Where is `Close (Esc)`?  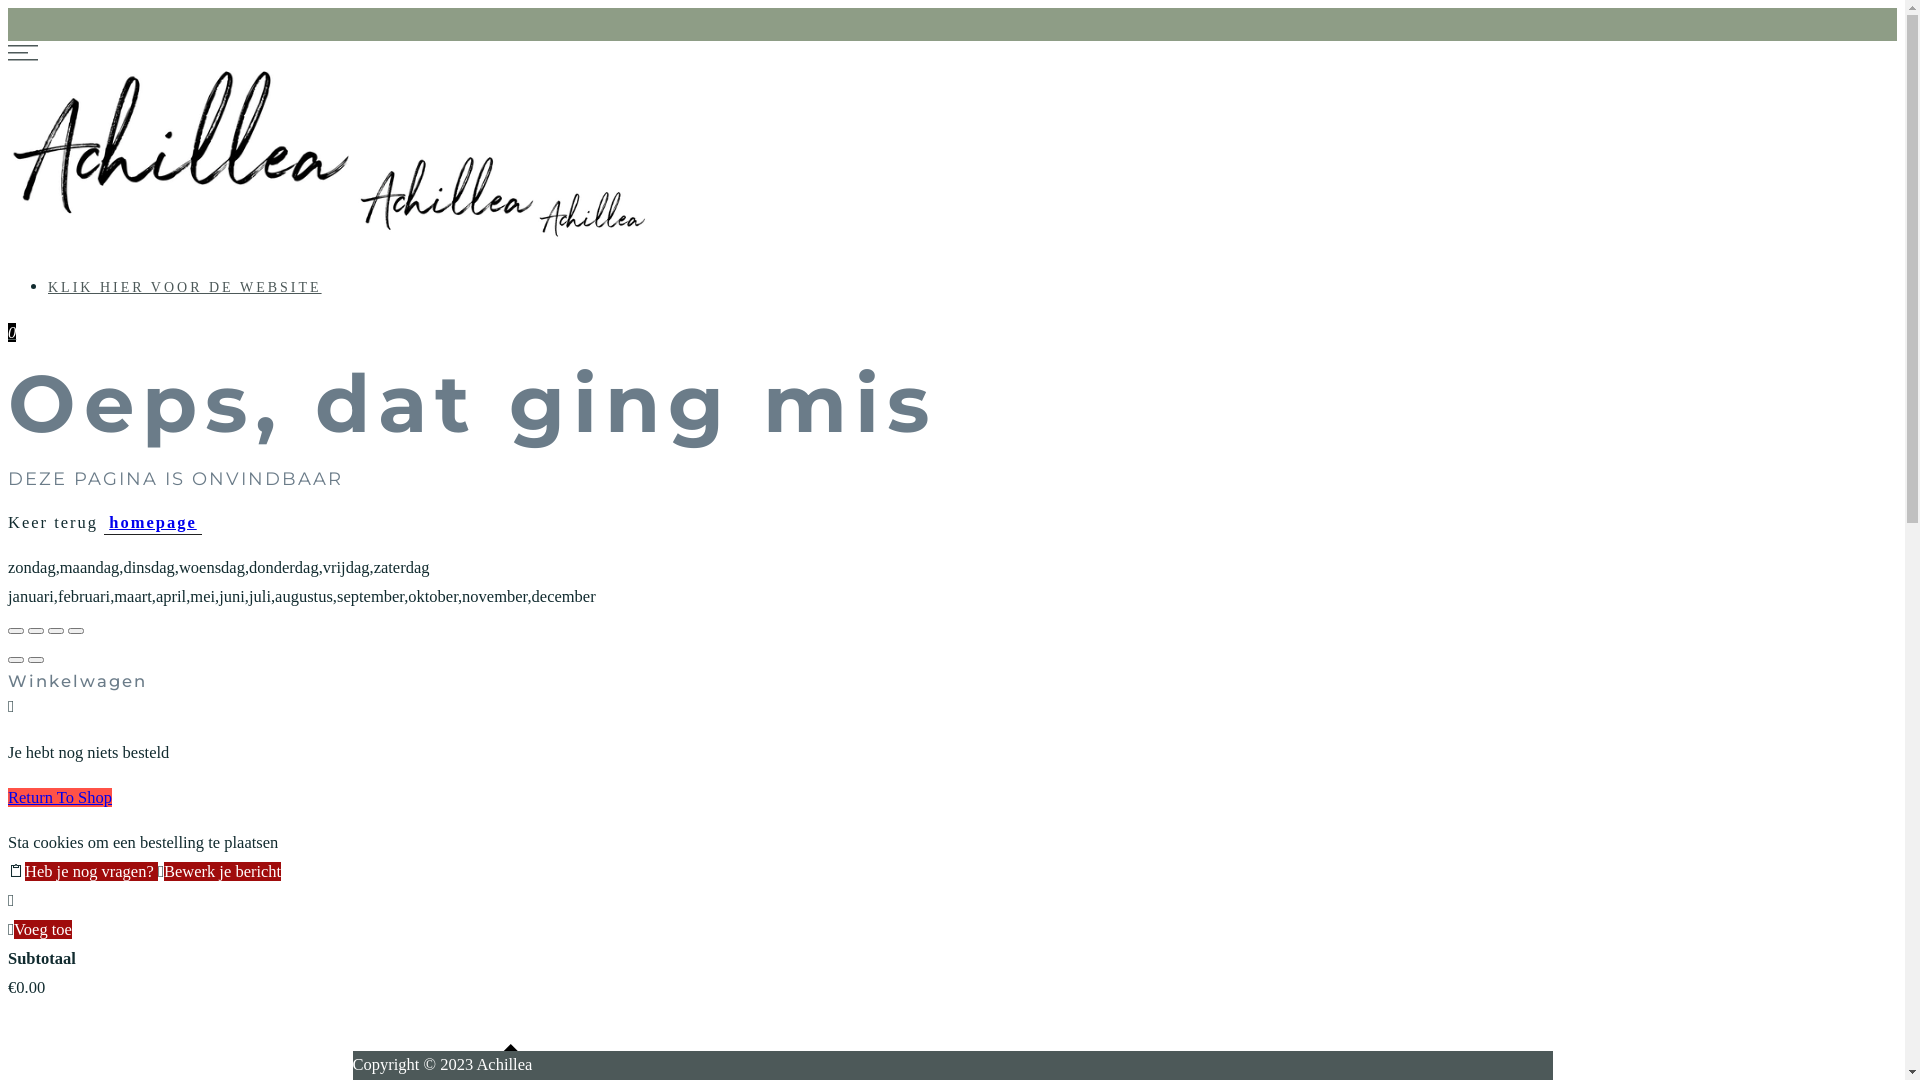 Close (Esc) is located at coordinates (16, 631).